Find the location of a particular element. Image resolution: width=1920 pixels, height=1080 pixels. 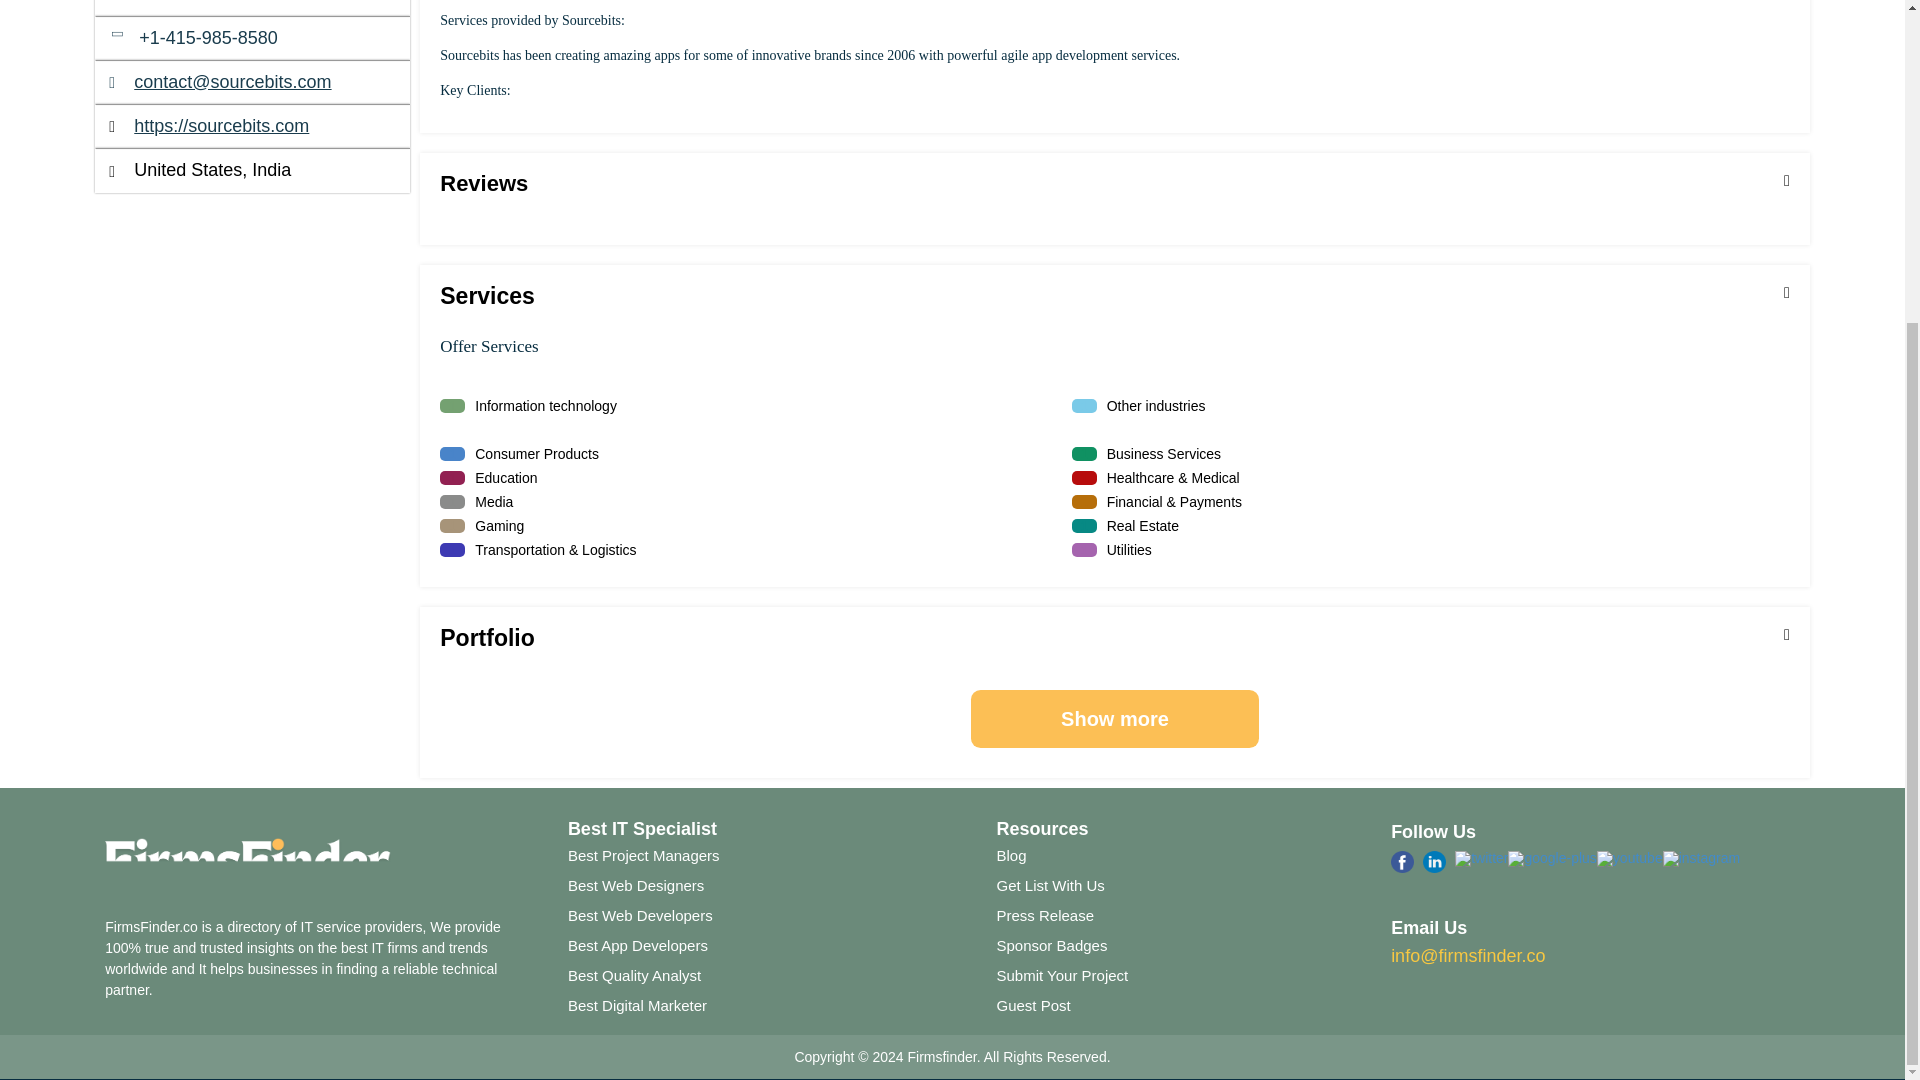

Gmail is located at coordinates (1551, 870).